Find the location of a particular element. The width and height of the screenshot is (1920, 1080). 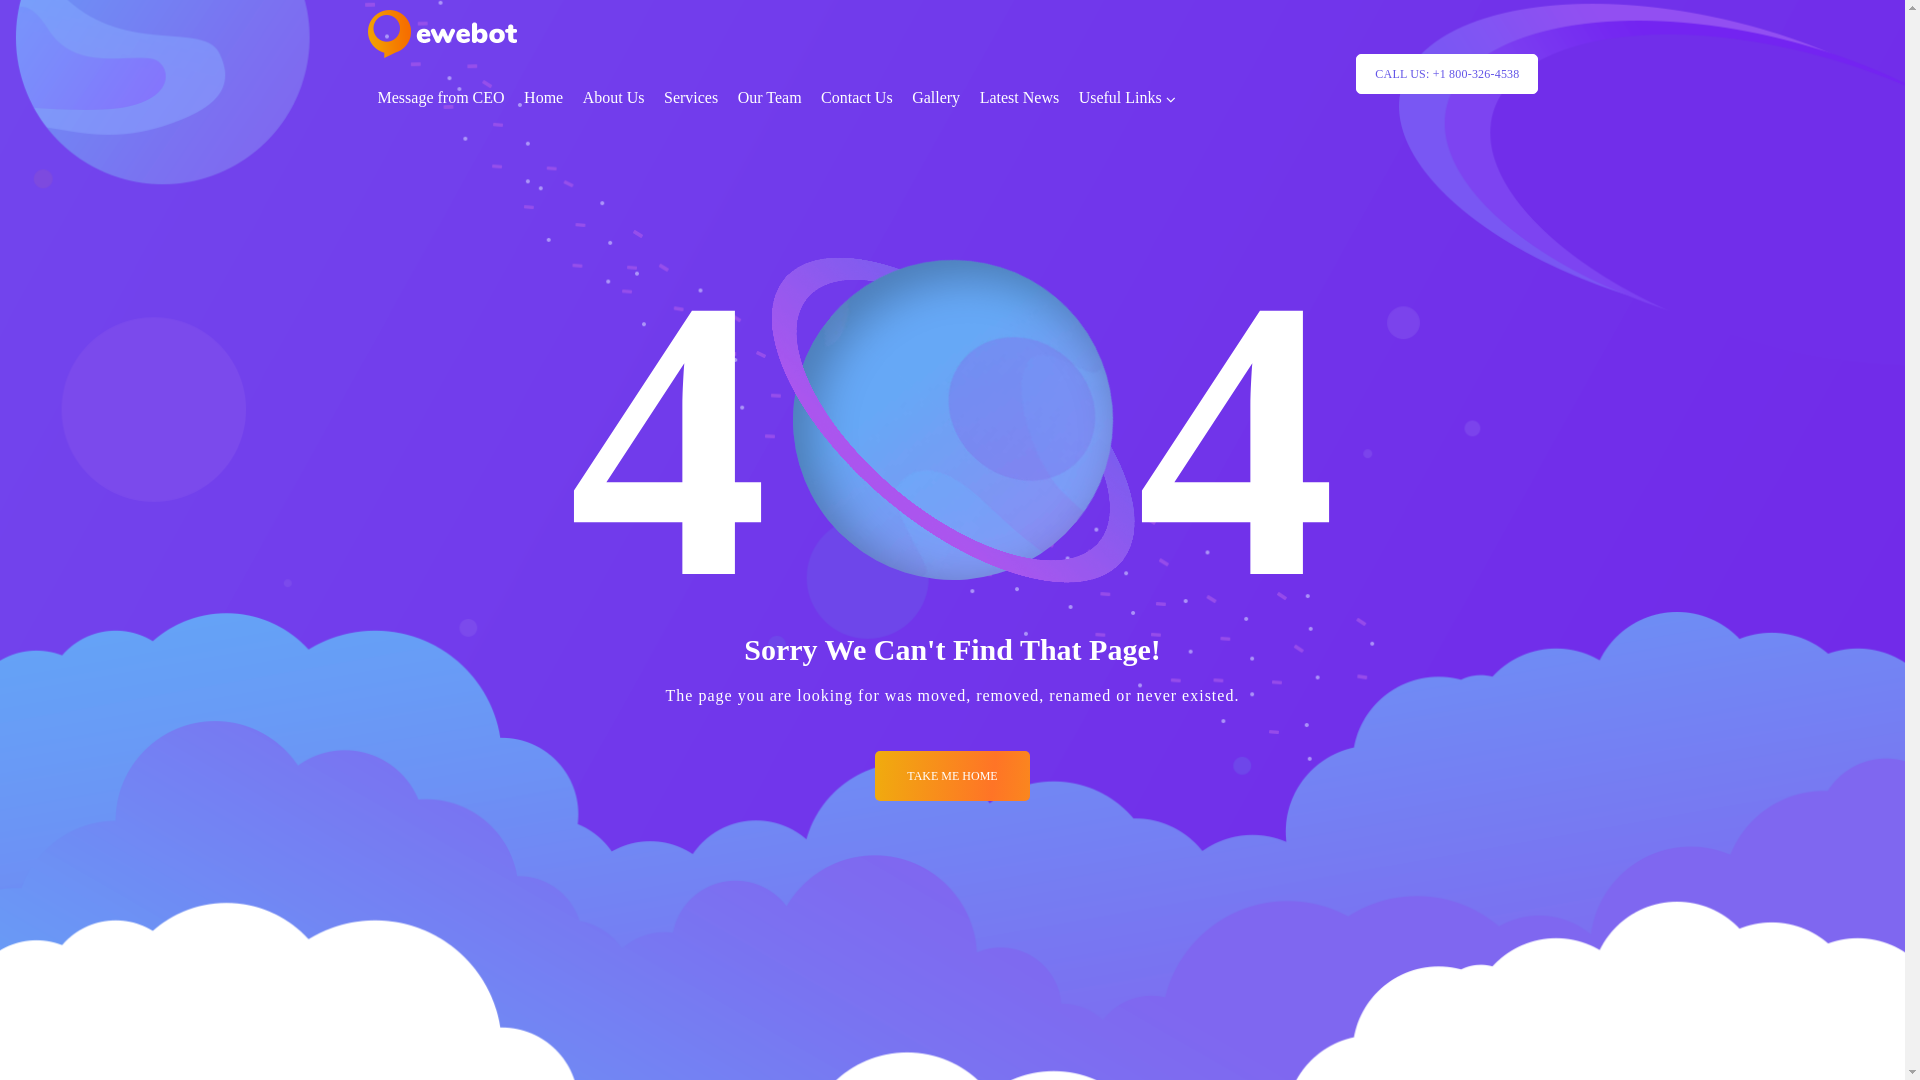

logo_retina is located at coordinates (442, 34).